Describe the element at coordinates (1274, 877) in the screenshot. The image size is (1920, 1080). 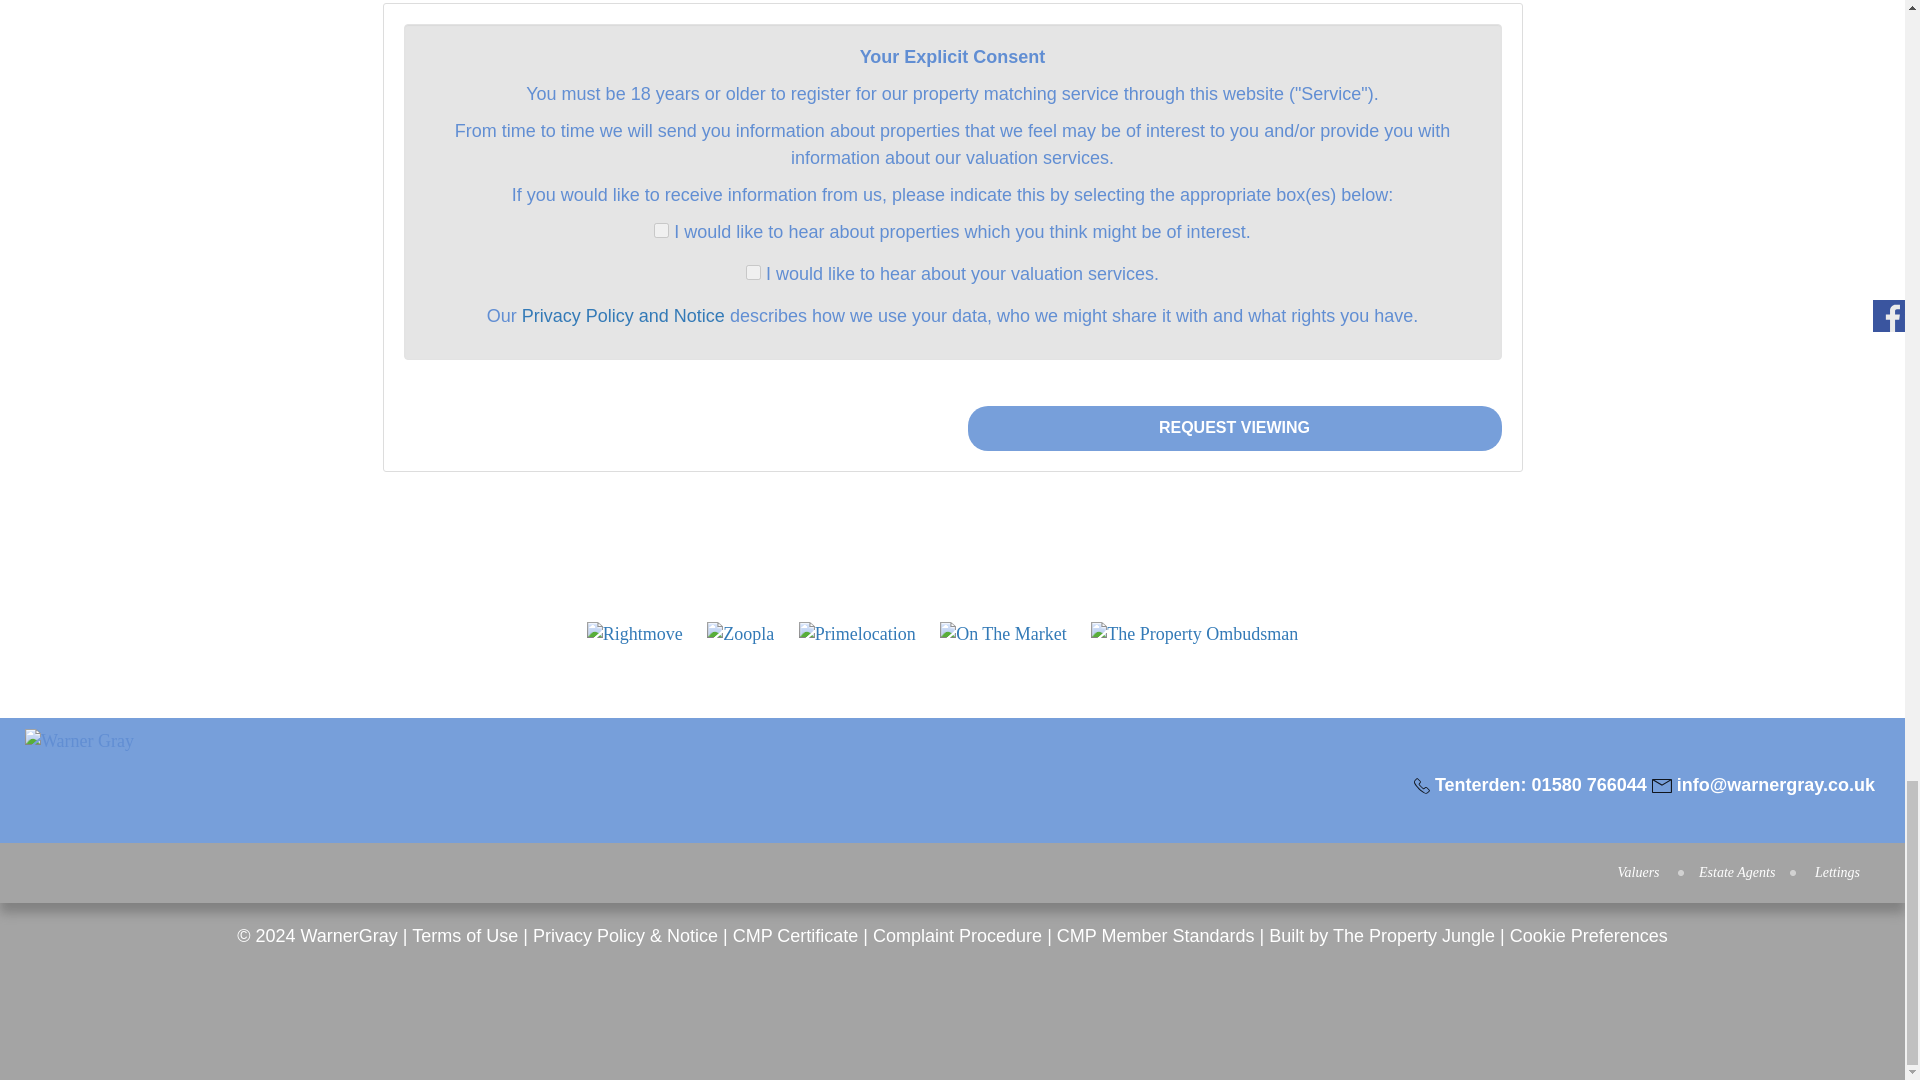
I see `6:30 in the evening` at that location.